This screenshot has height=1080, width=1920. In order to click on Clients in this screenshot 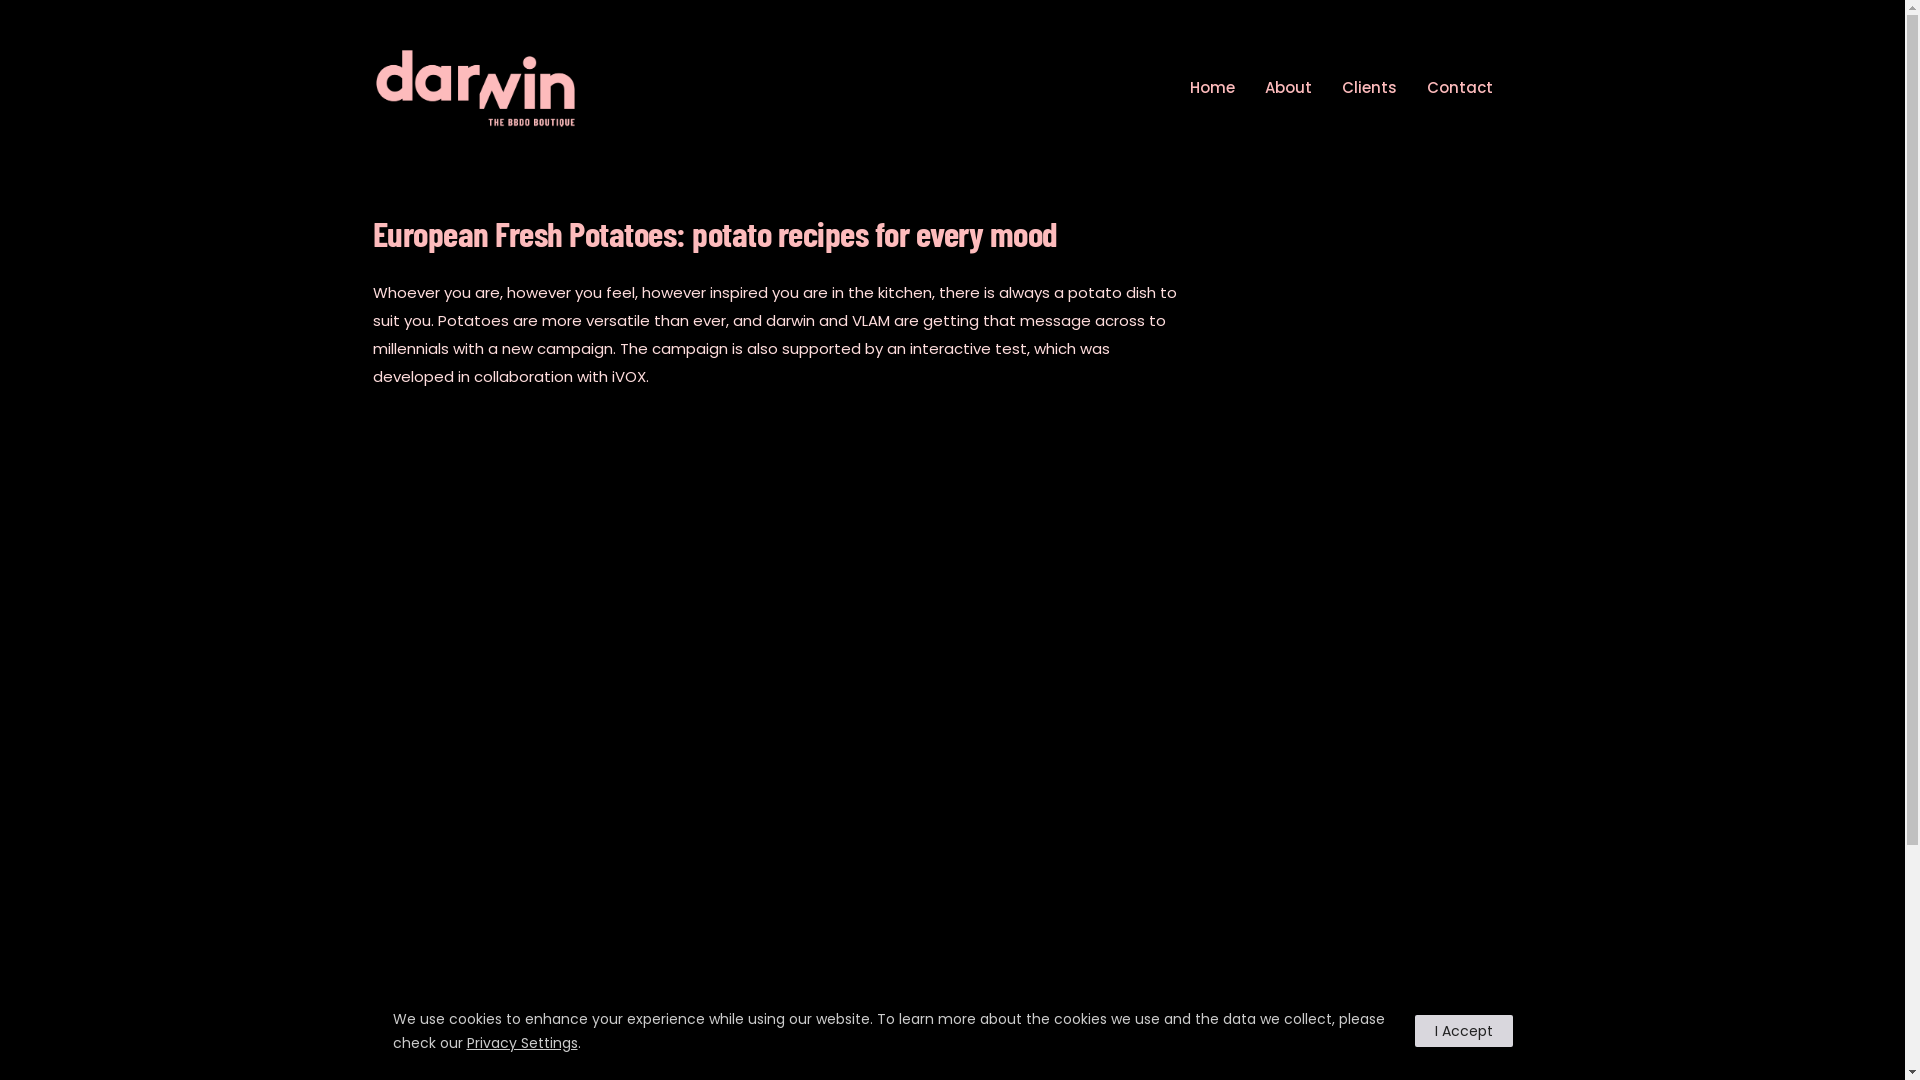, I will do `click(1370, 88)`.